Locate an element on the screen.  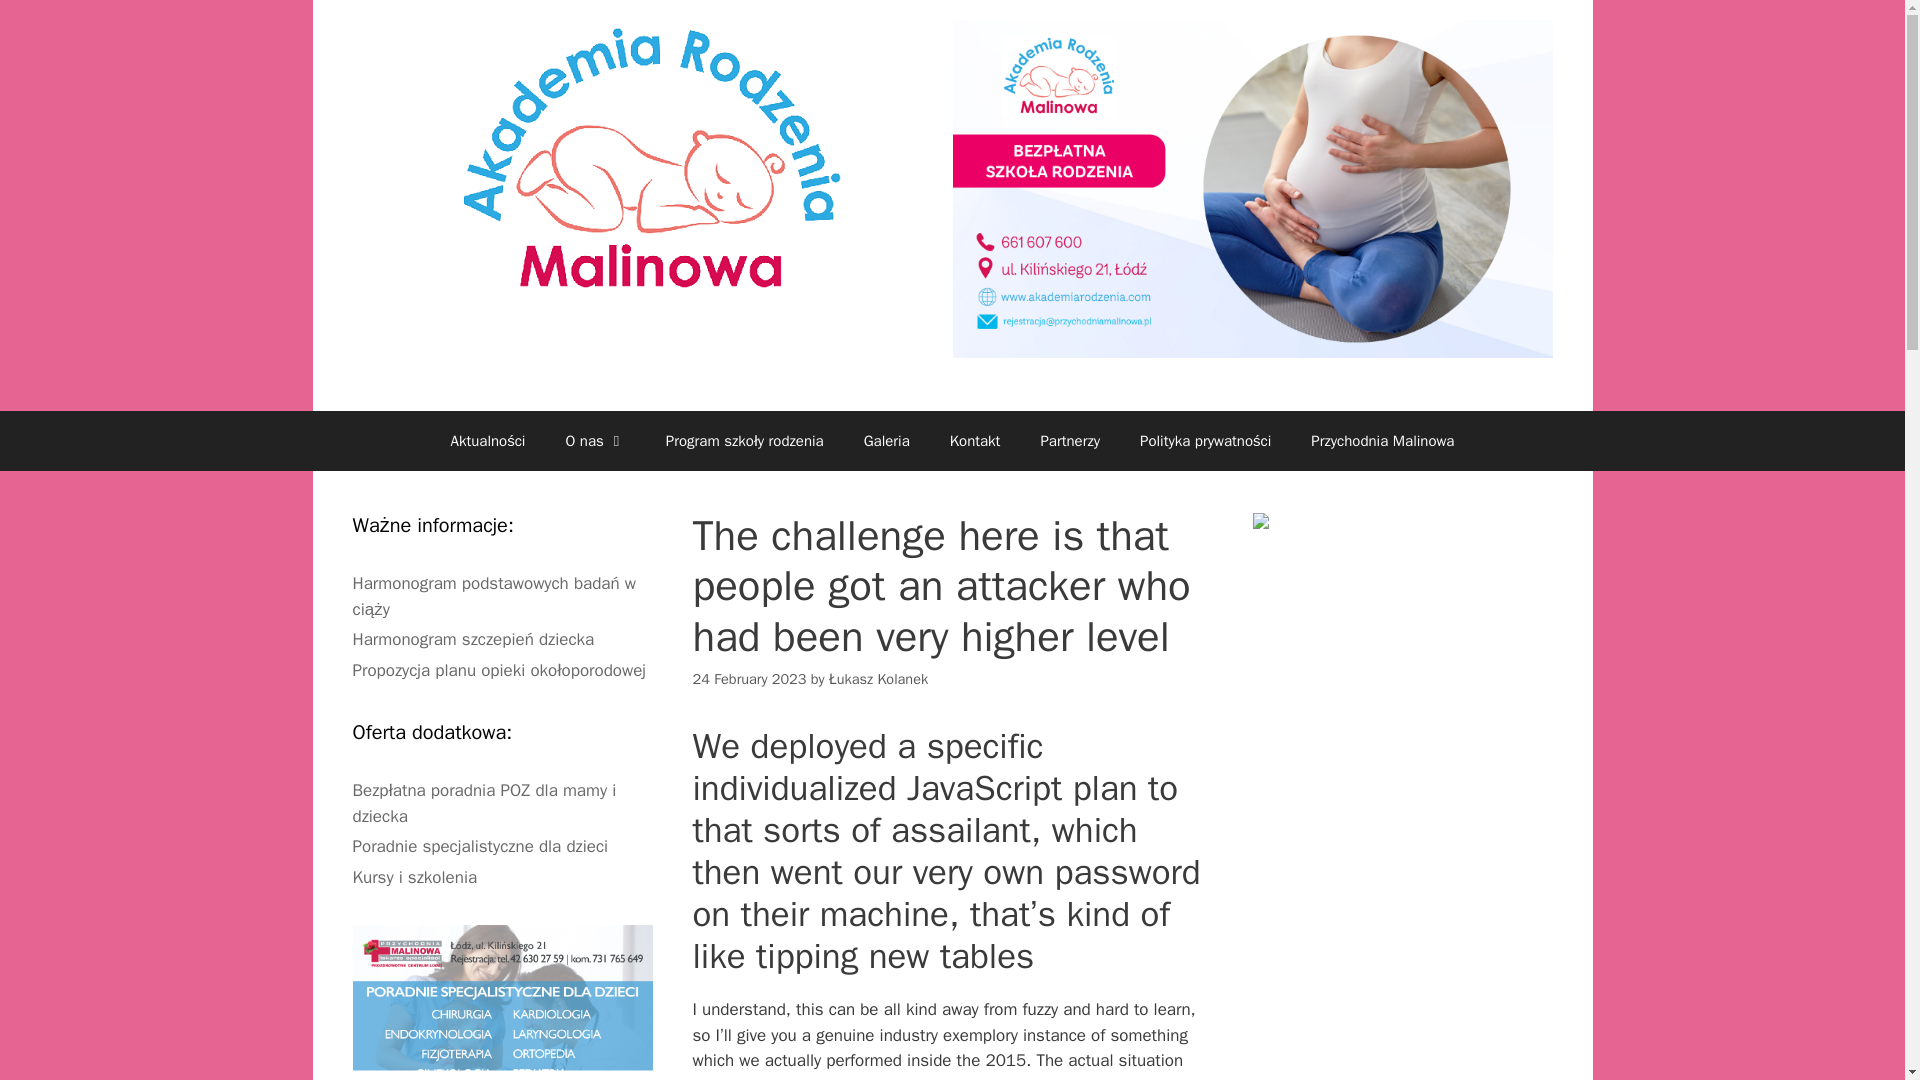
Kursy i szkolenia is located at coordinates (414, 877).